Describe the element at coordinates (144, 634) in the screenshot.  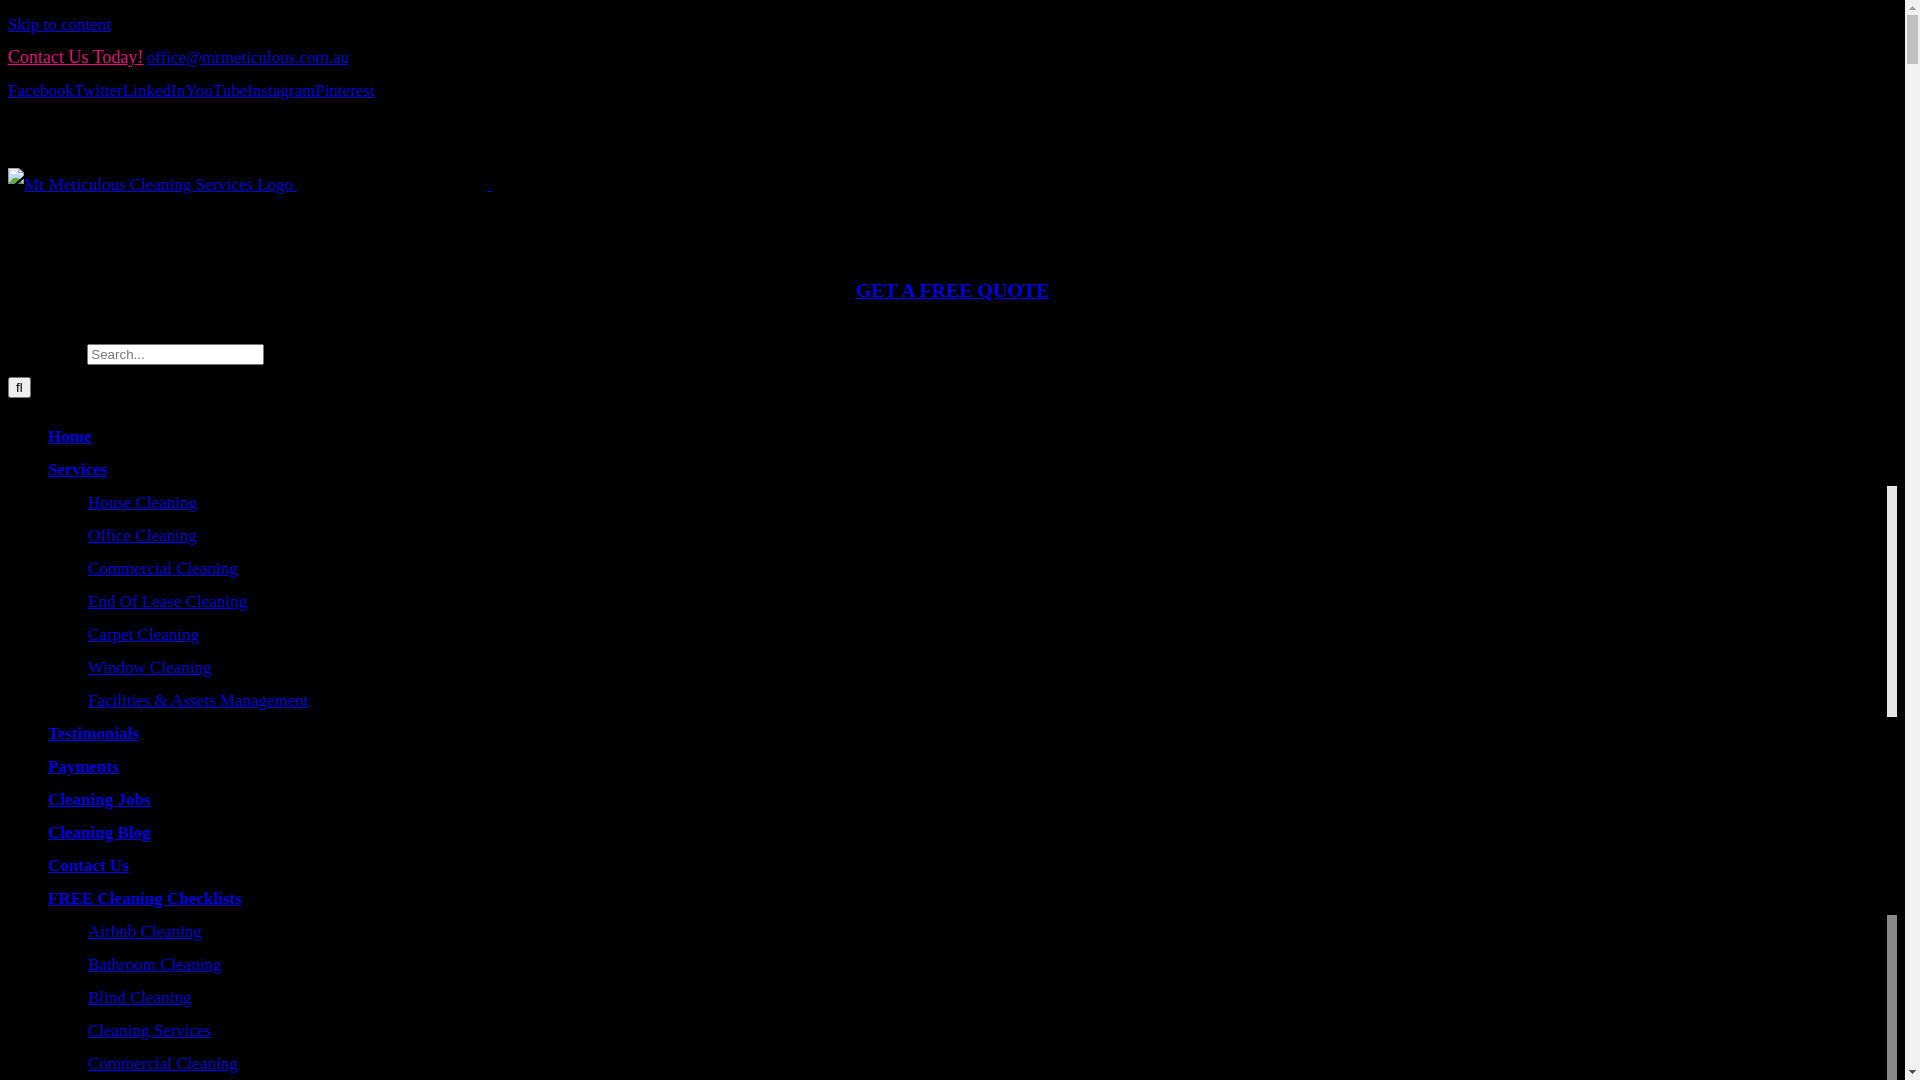
I see `Carpet Cleaning` at that location.